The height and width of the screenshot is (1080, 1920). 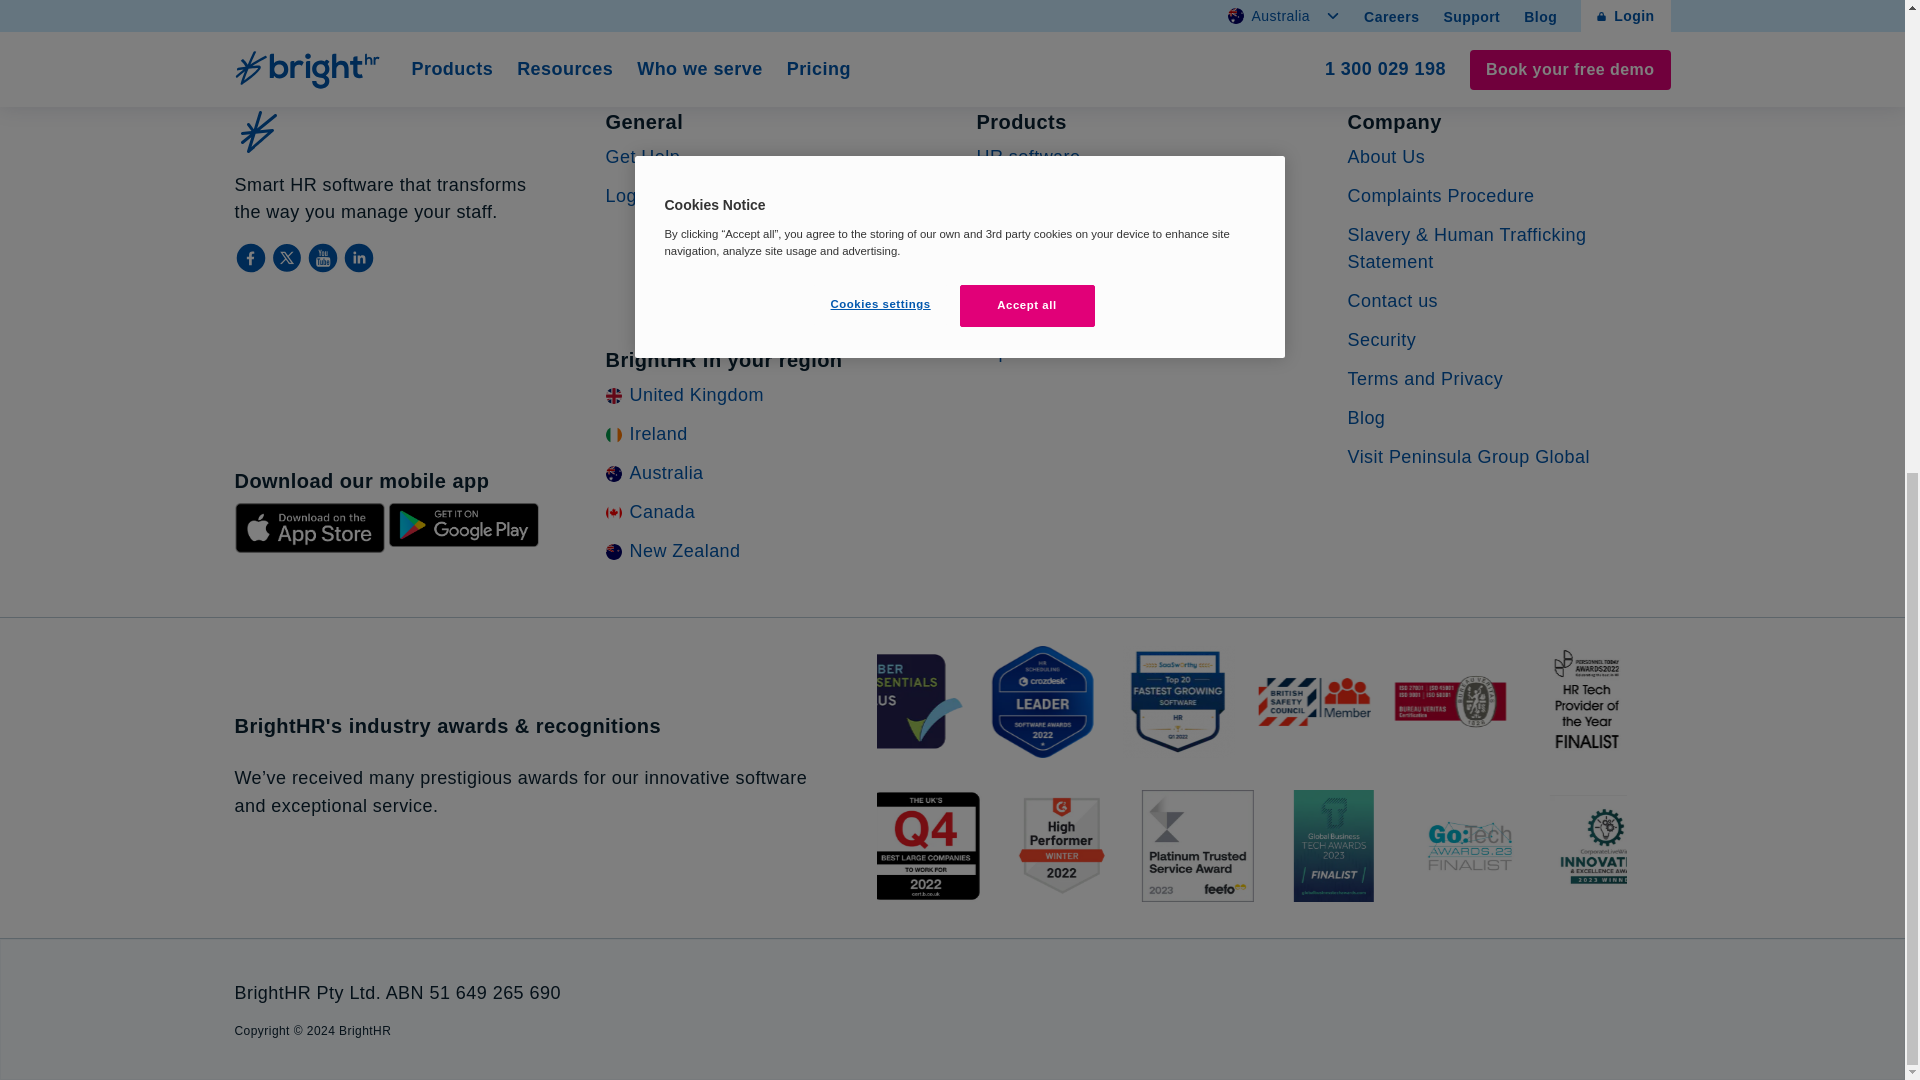 I want to click on Clocking-in, so click(x=1022, y=312).